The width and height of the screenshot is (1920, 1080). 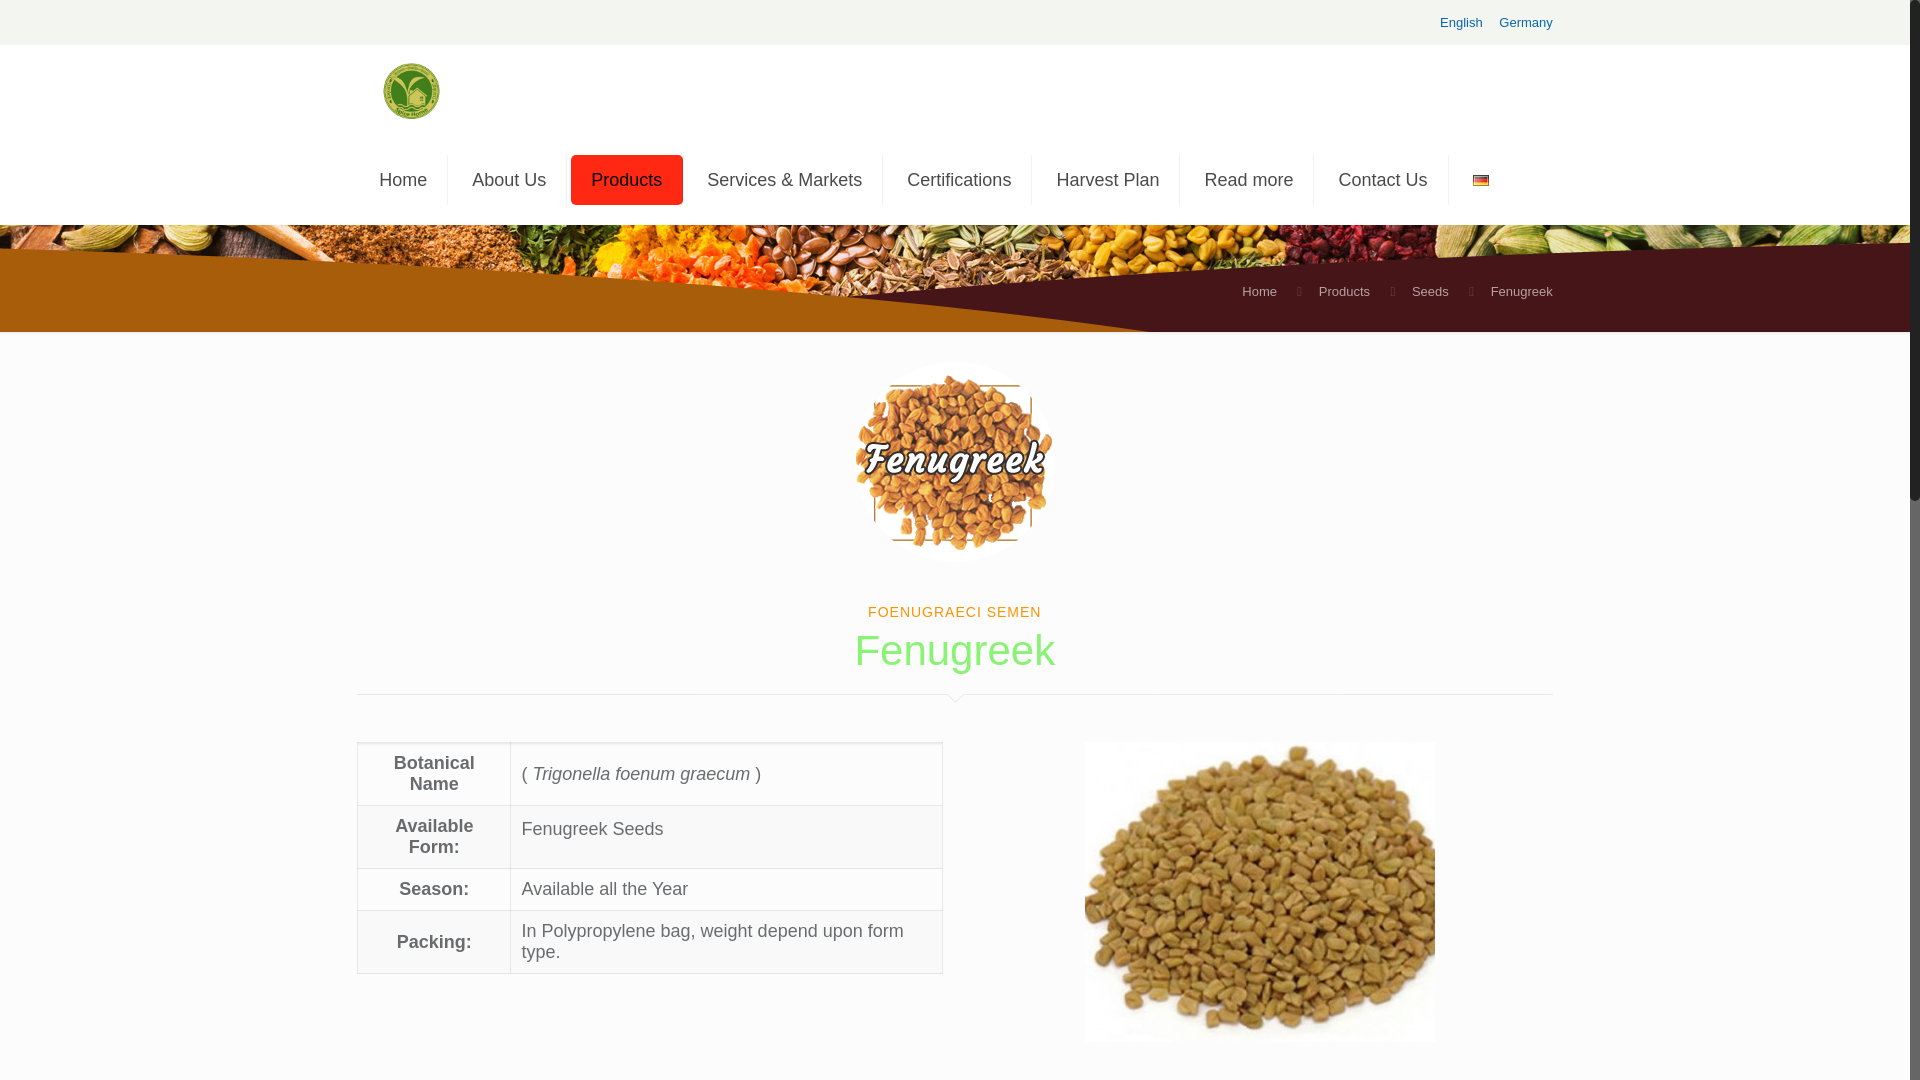 What do you see at coordinates (403, 180) in the screenshot?
I see `Home` at bounding box center [403, 180].